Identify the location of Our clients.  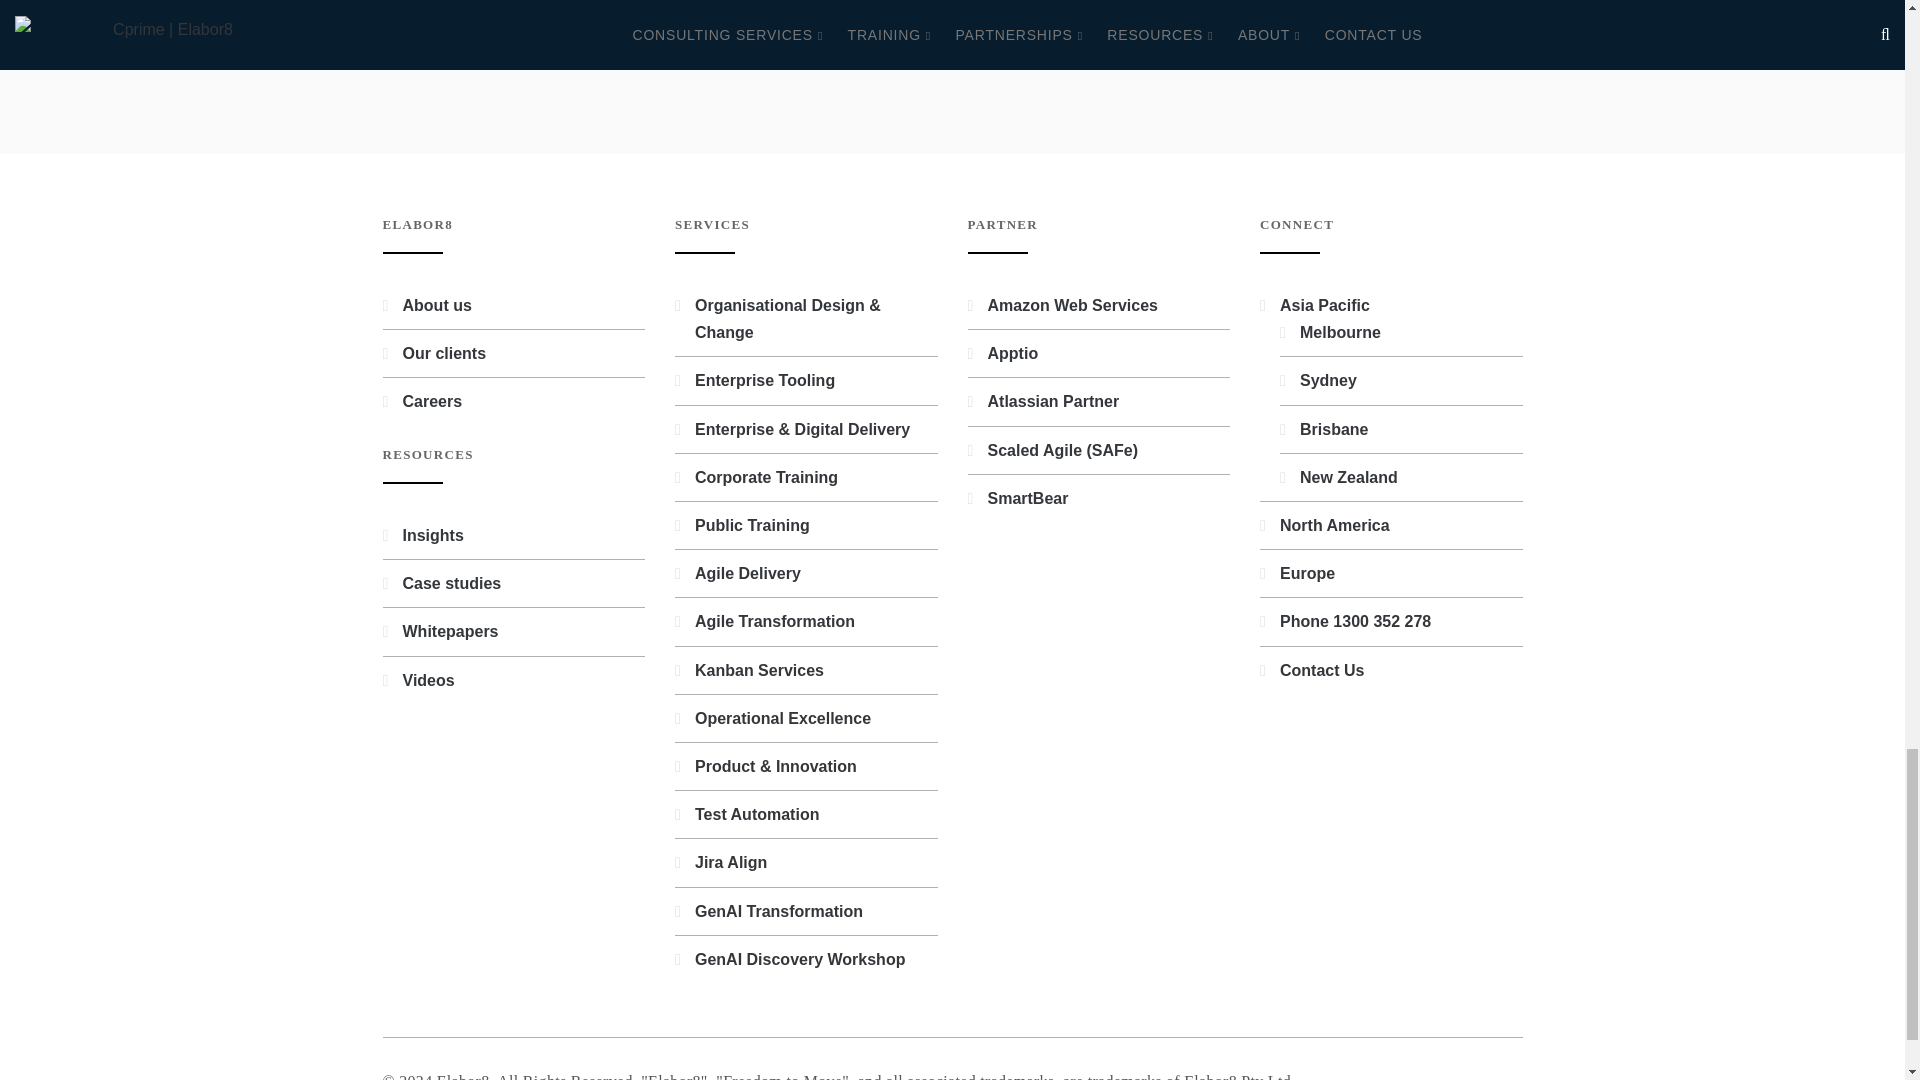
(443, 352).